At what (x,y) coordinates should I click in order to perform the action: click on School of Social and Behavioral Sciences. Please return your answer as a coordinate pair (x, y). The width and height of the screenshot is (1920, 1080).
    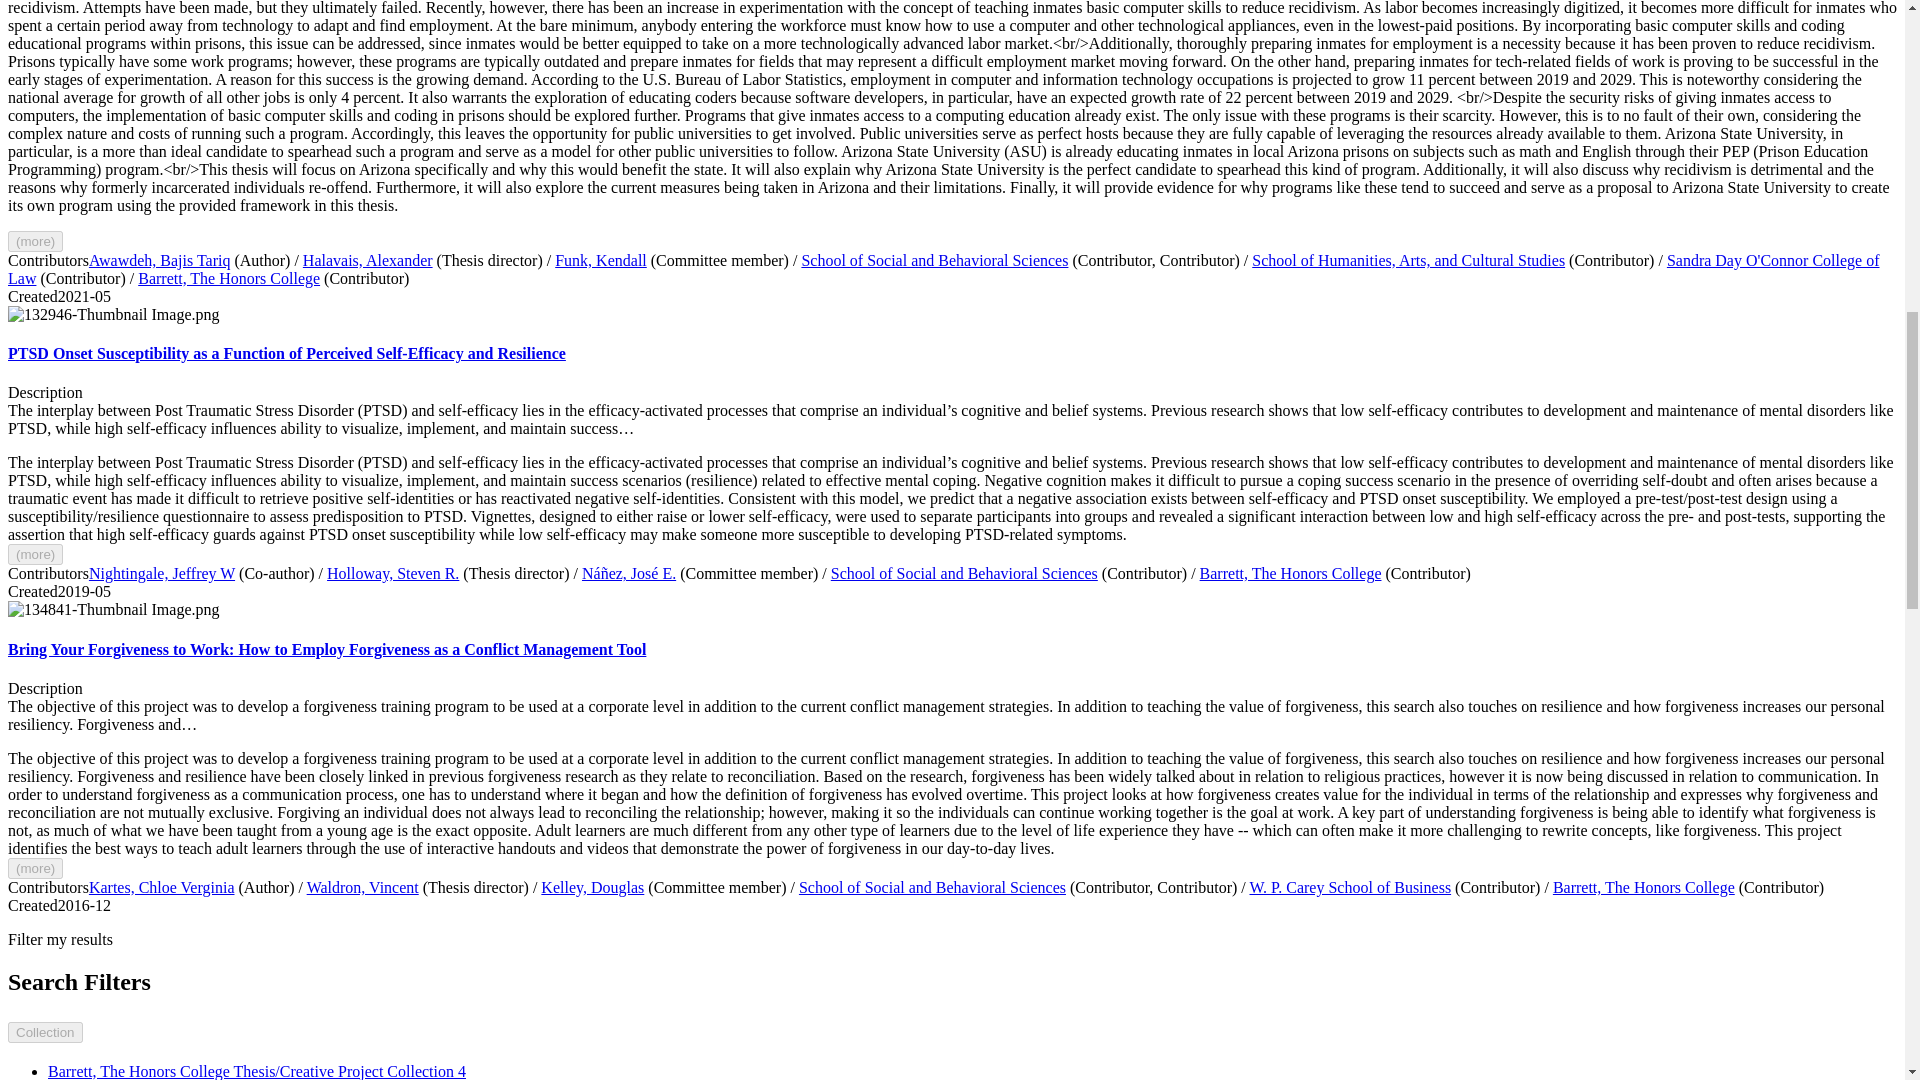
    Looking at the image, I should click on (934, 260).